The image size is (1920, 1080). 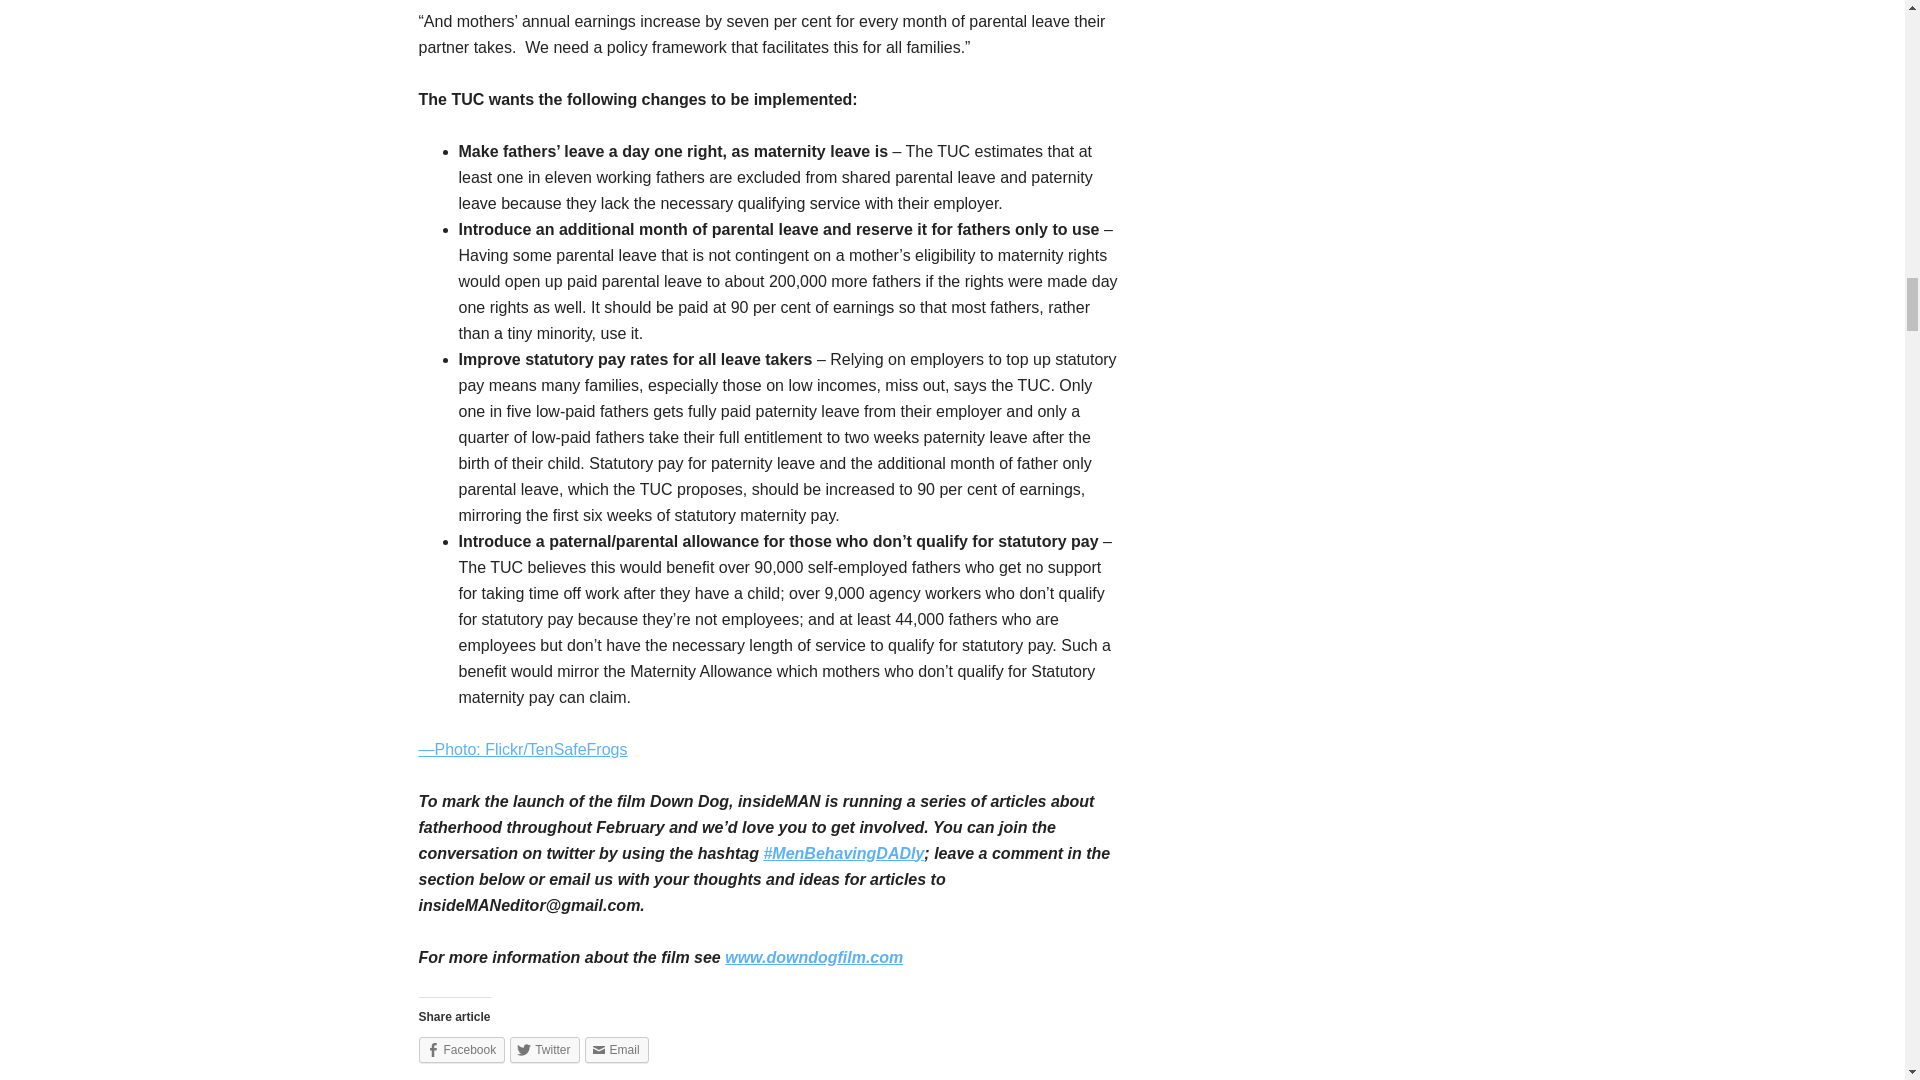 What do you see at coordinates (461, 1049) in the screenshot?
I see `Facebook` at bounding box center [461, 1049].